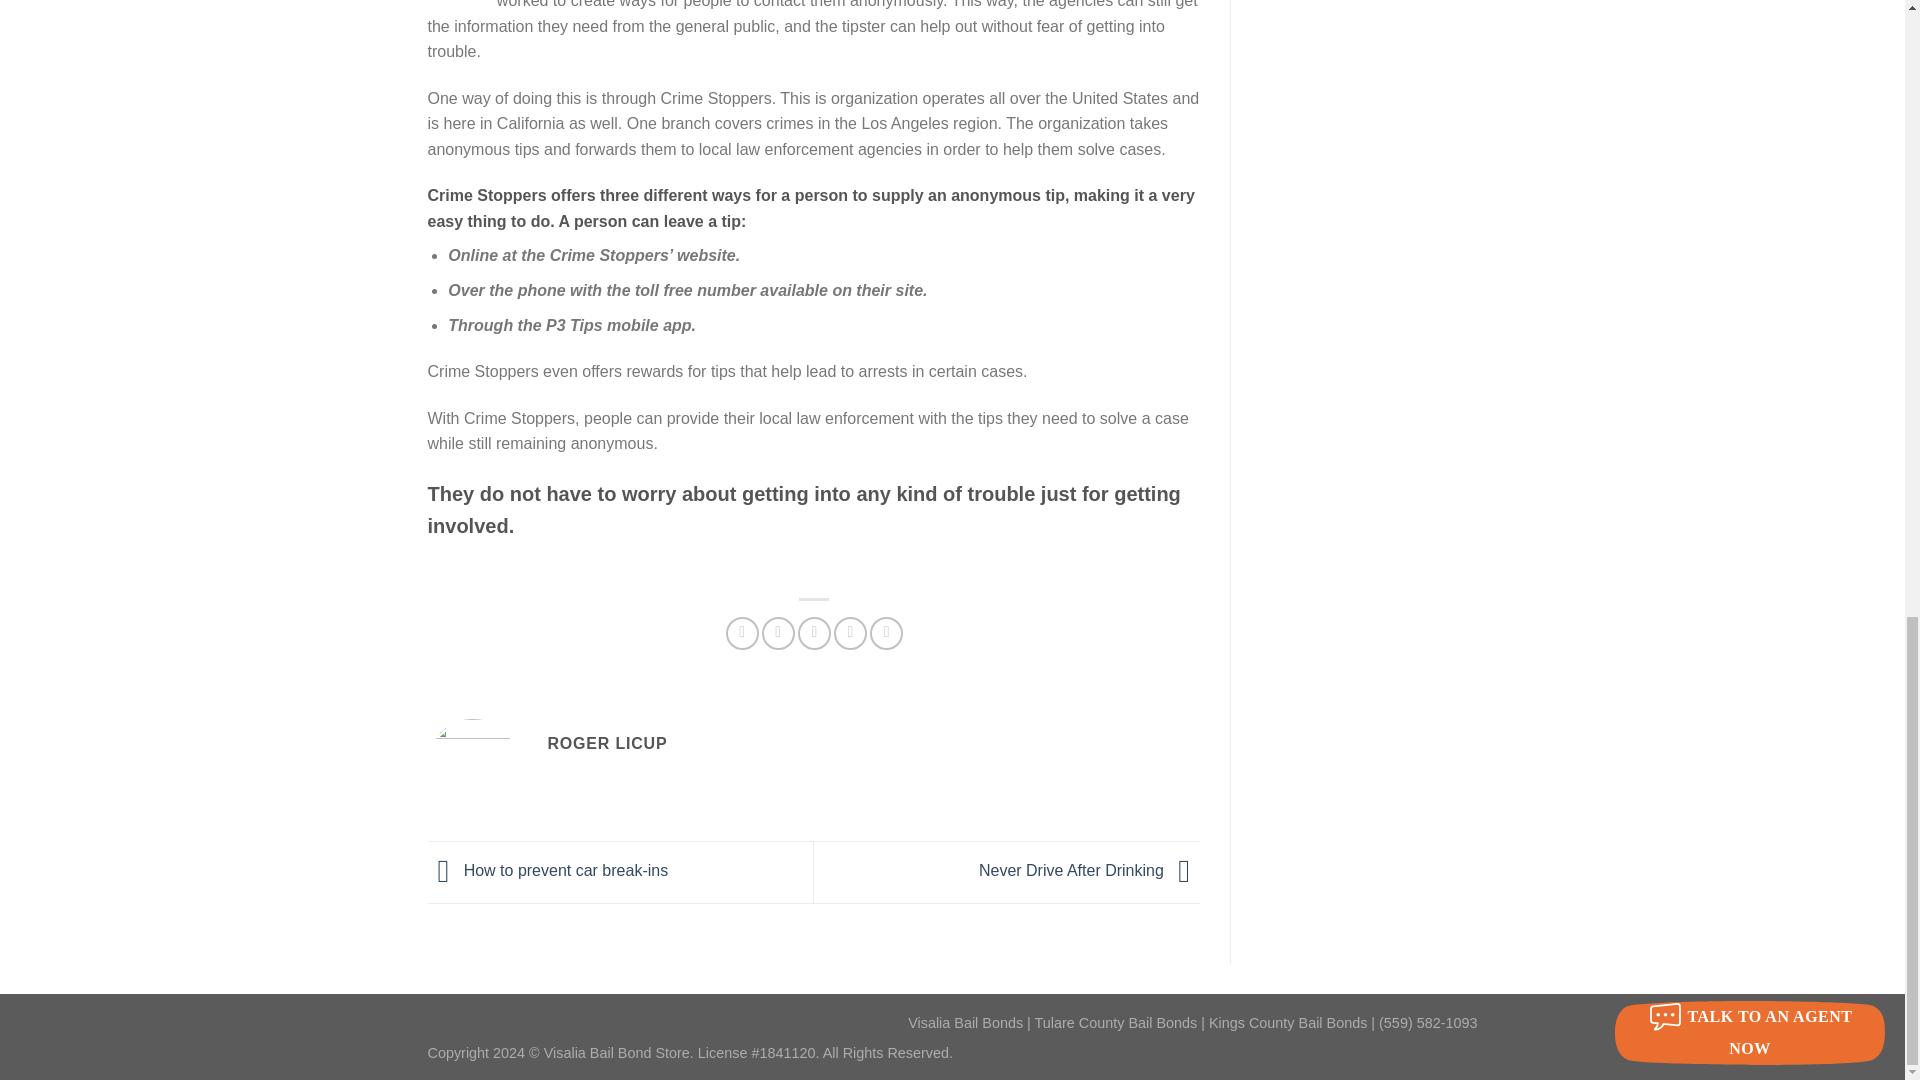 The image size is (1920, 1080). I want to click on Pin on Pinterest, so click(850, 633).